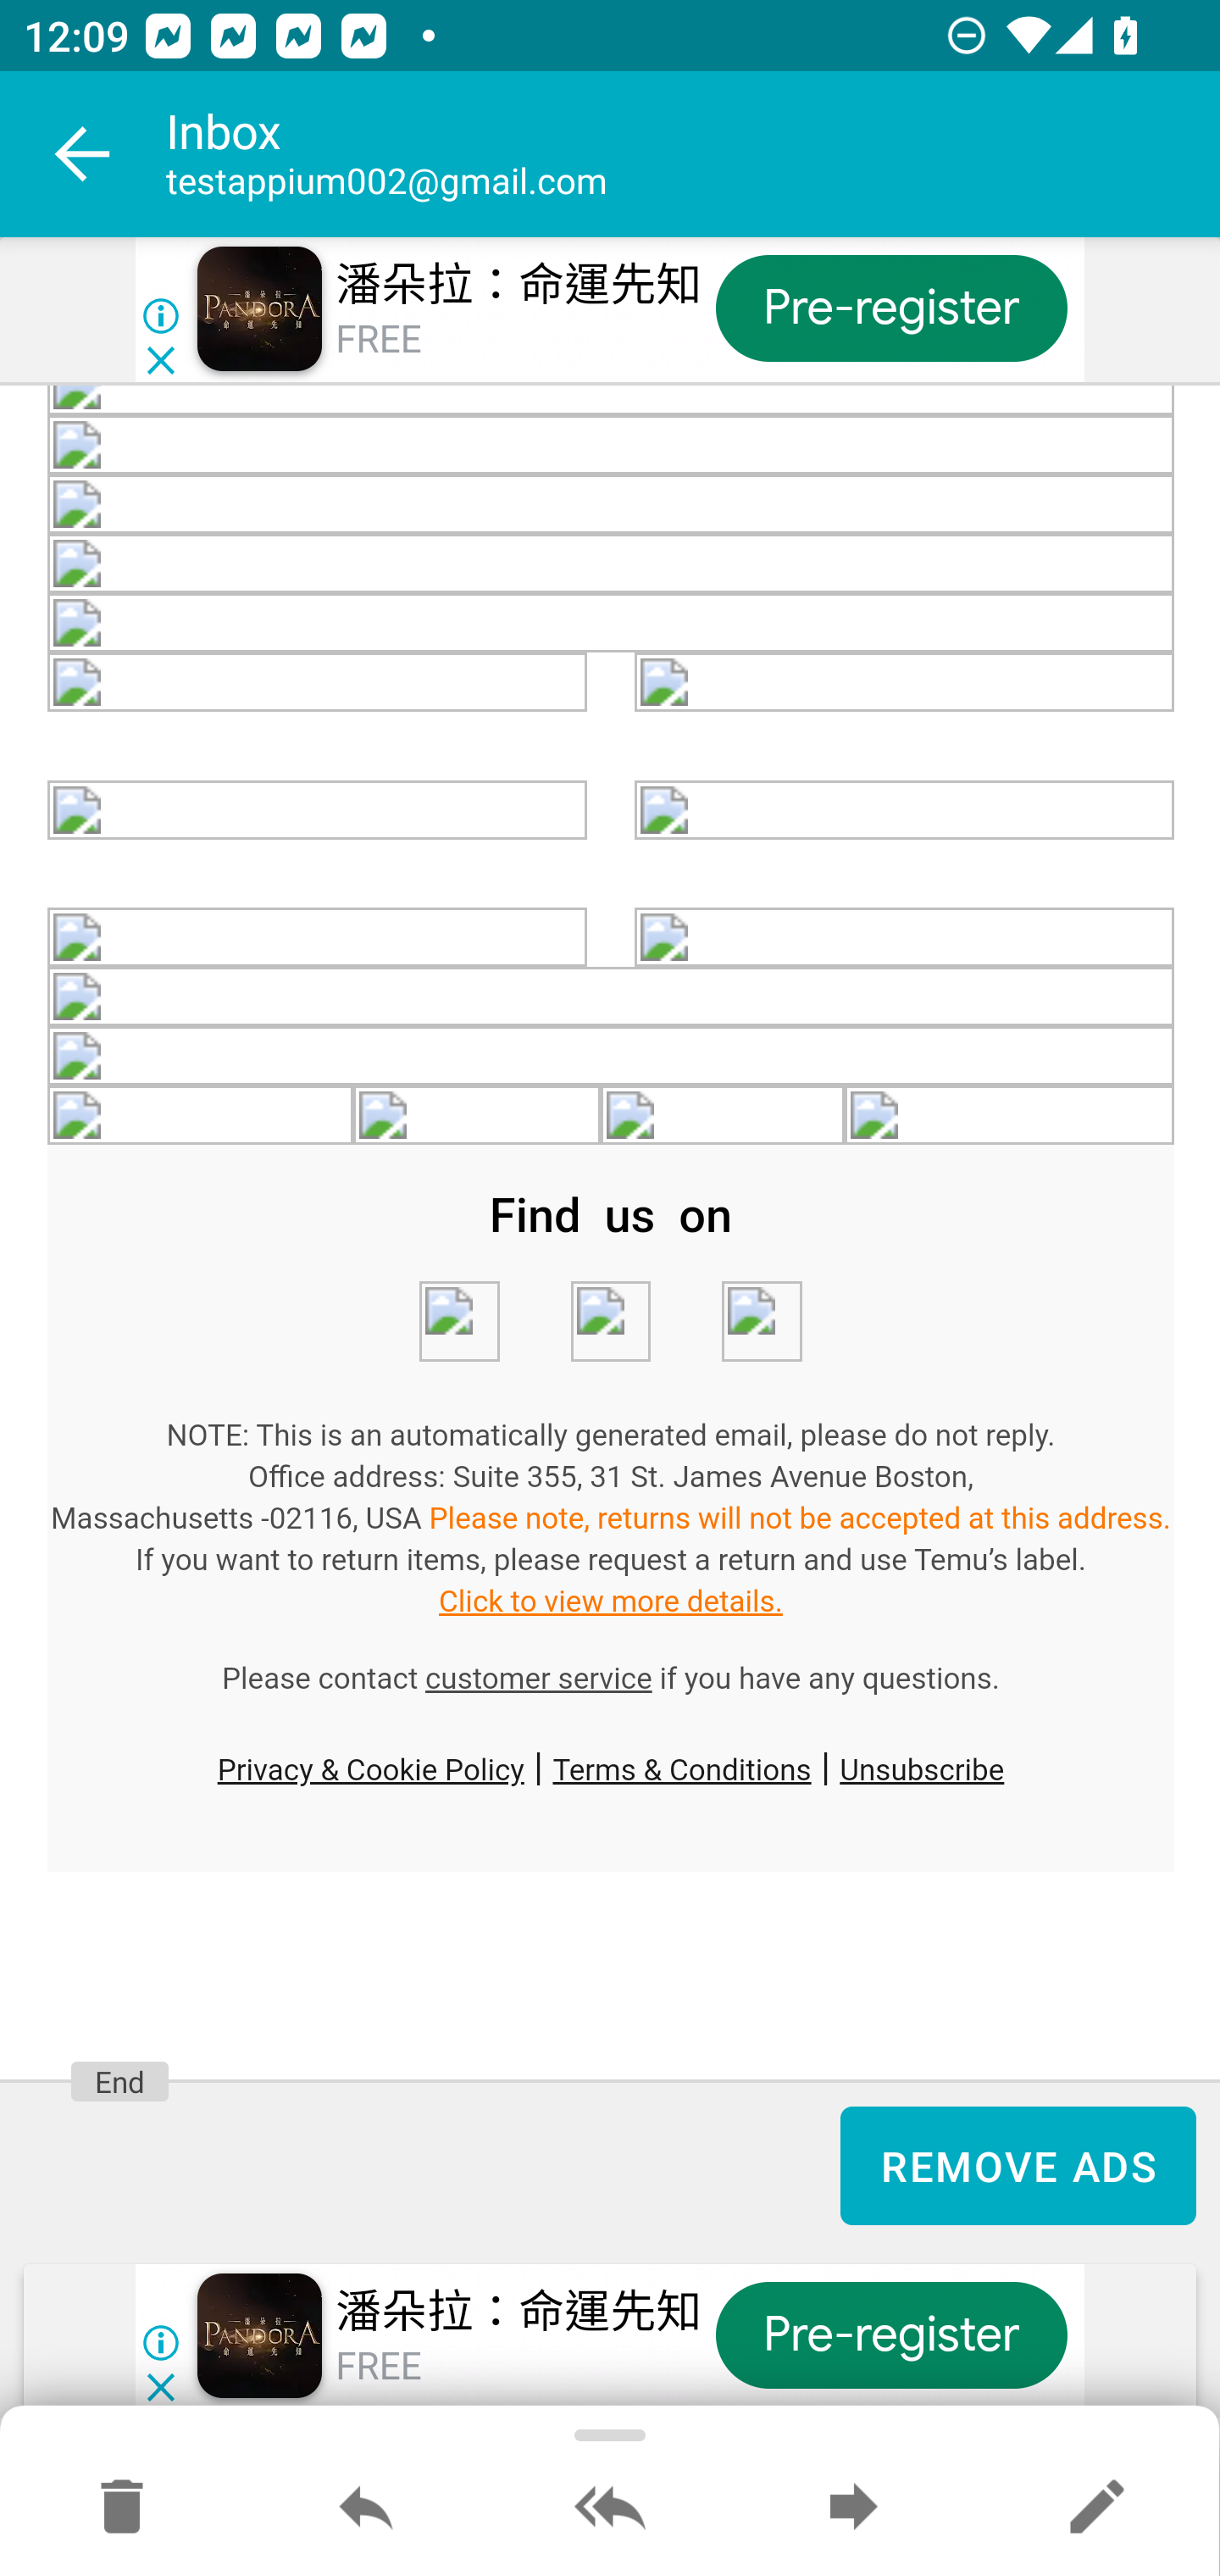 The width and height of the screenshot is (1220, 2576). I want to click on Reply as new, so click(1096, 2508).